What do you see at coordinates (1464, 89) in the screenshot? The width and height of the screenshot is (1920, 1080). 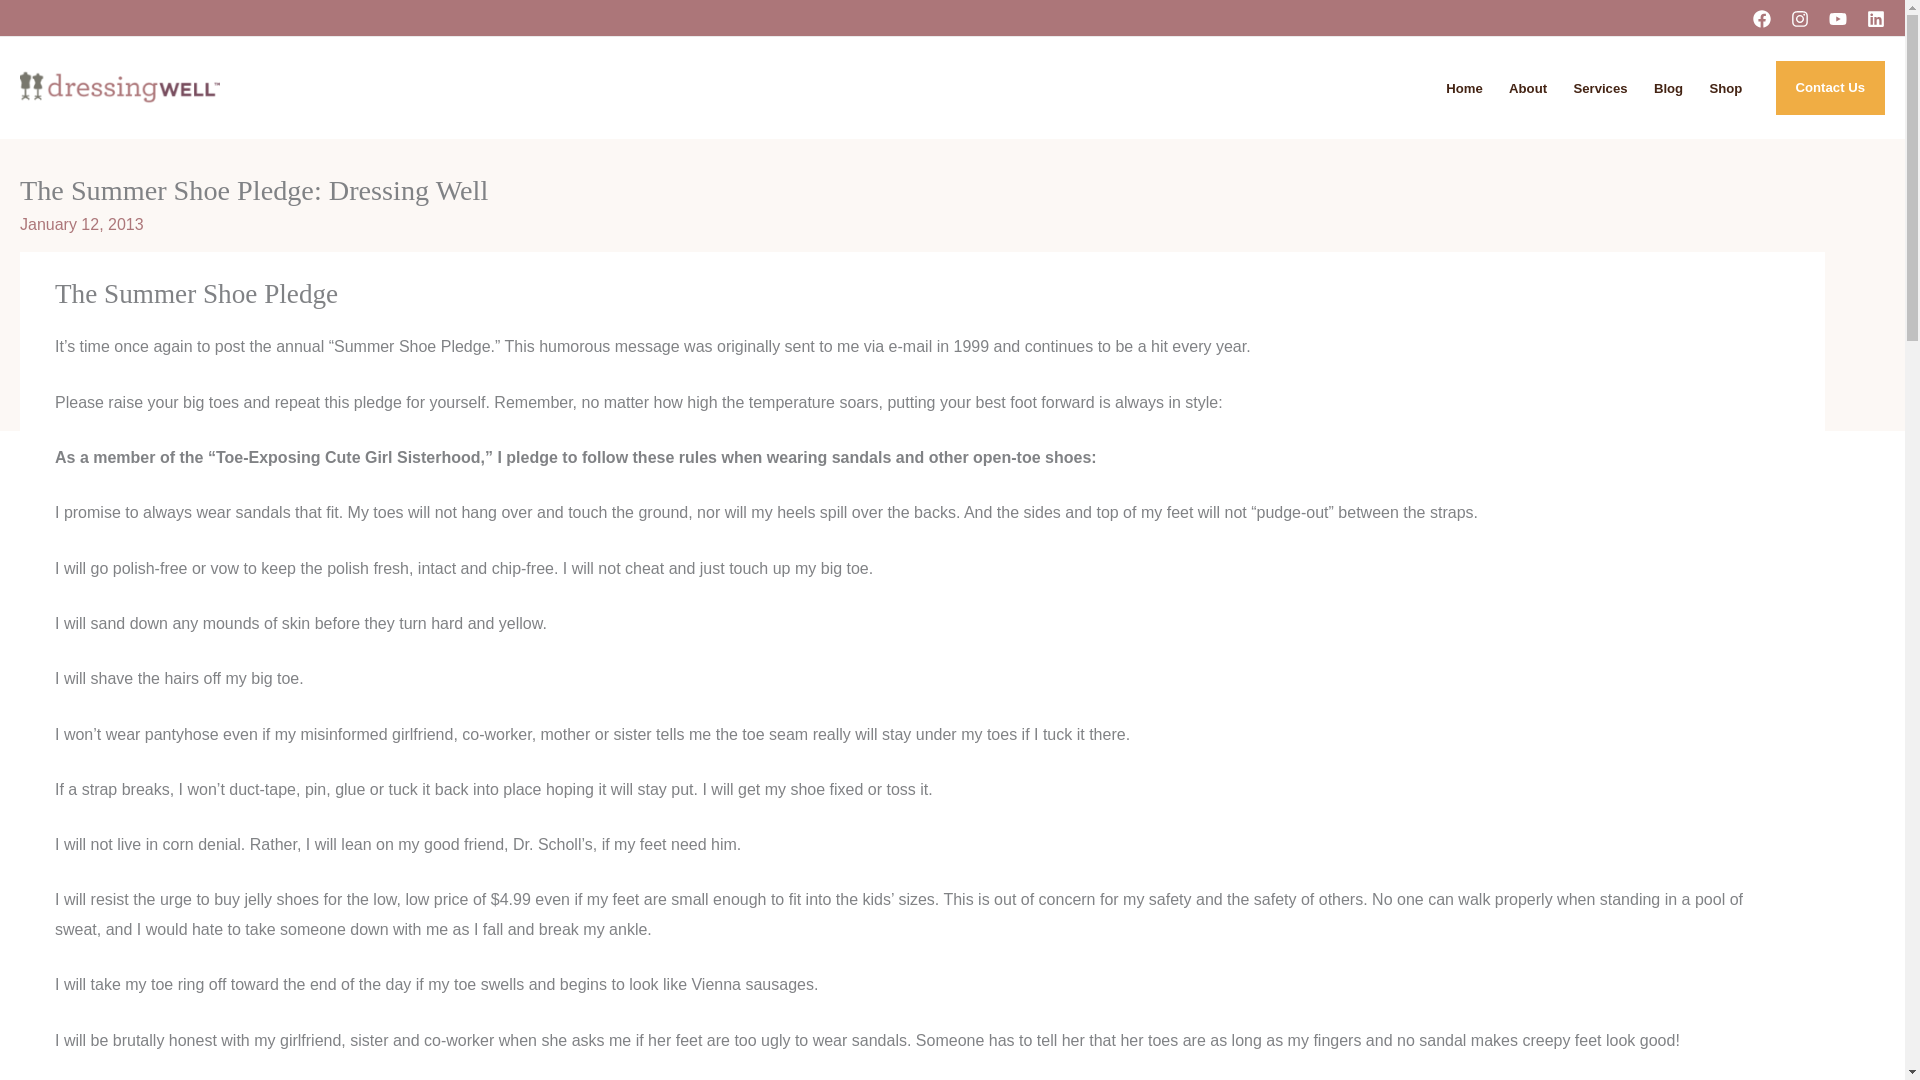 I see `Home` at bounding box center [1464, 89].